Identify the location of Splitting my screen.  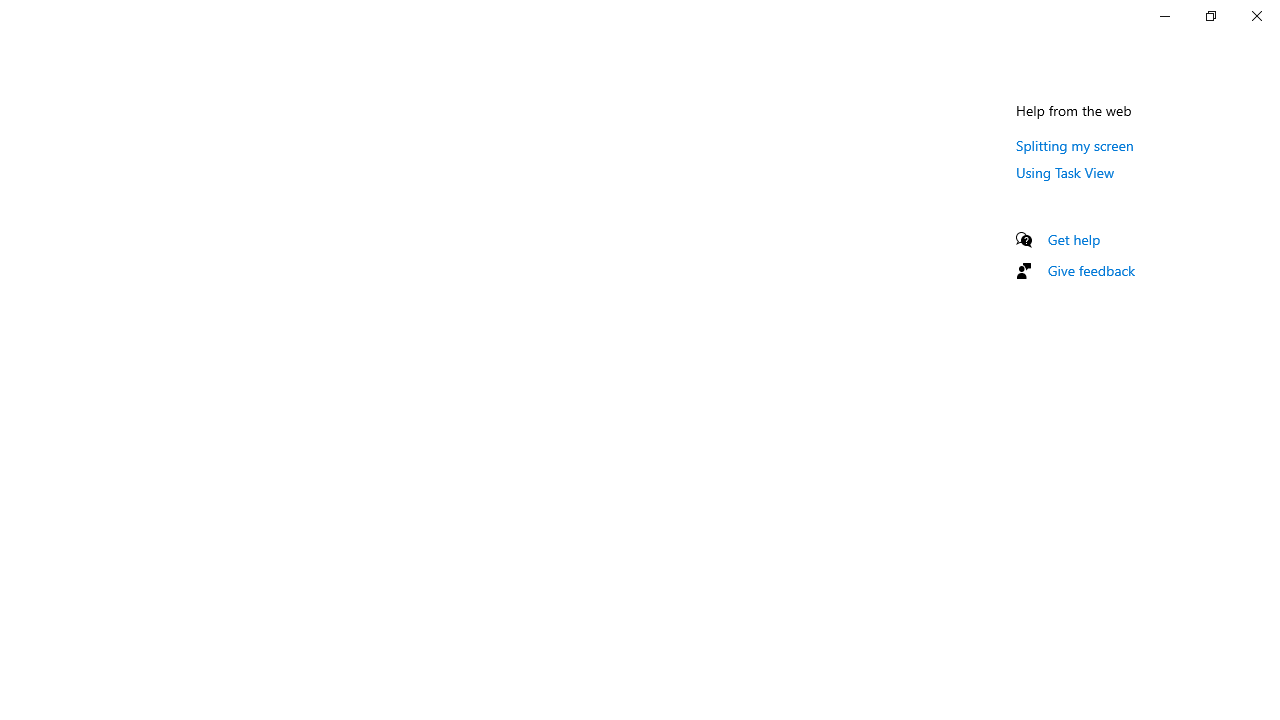
(1075, 145).